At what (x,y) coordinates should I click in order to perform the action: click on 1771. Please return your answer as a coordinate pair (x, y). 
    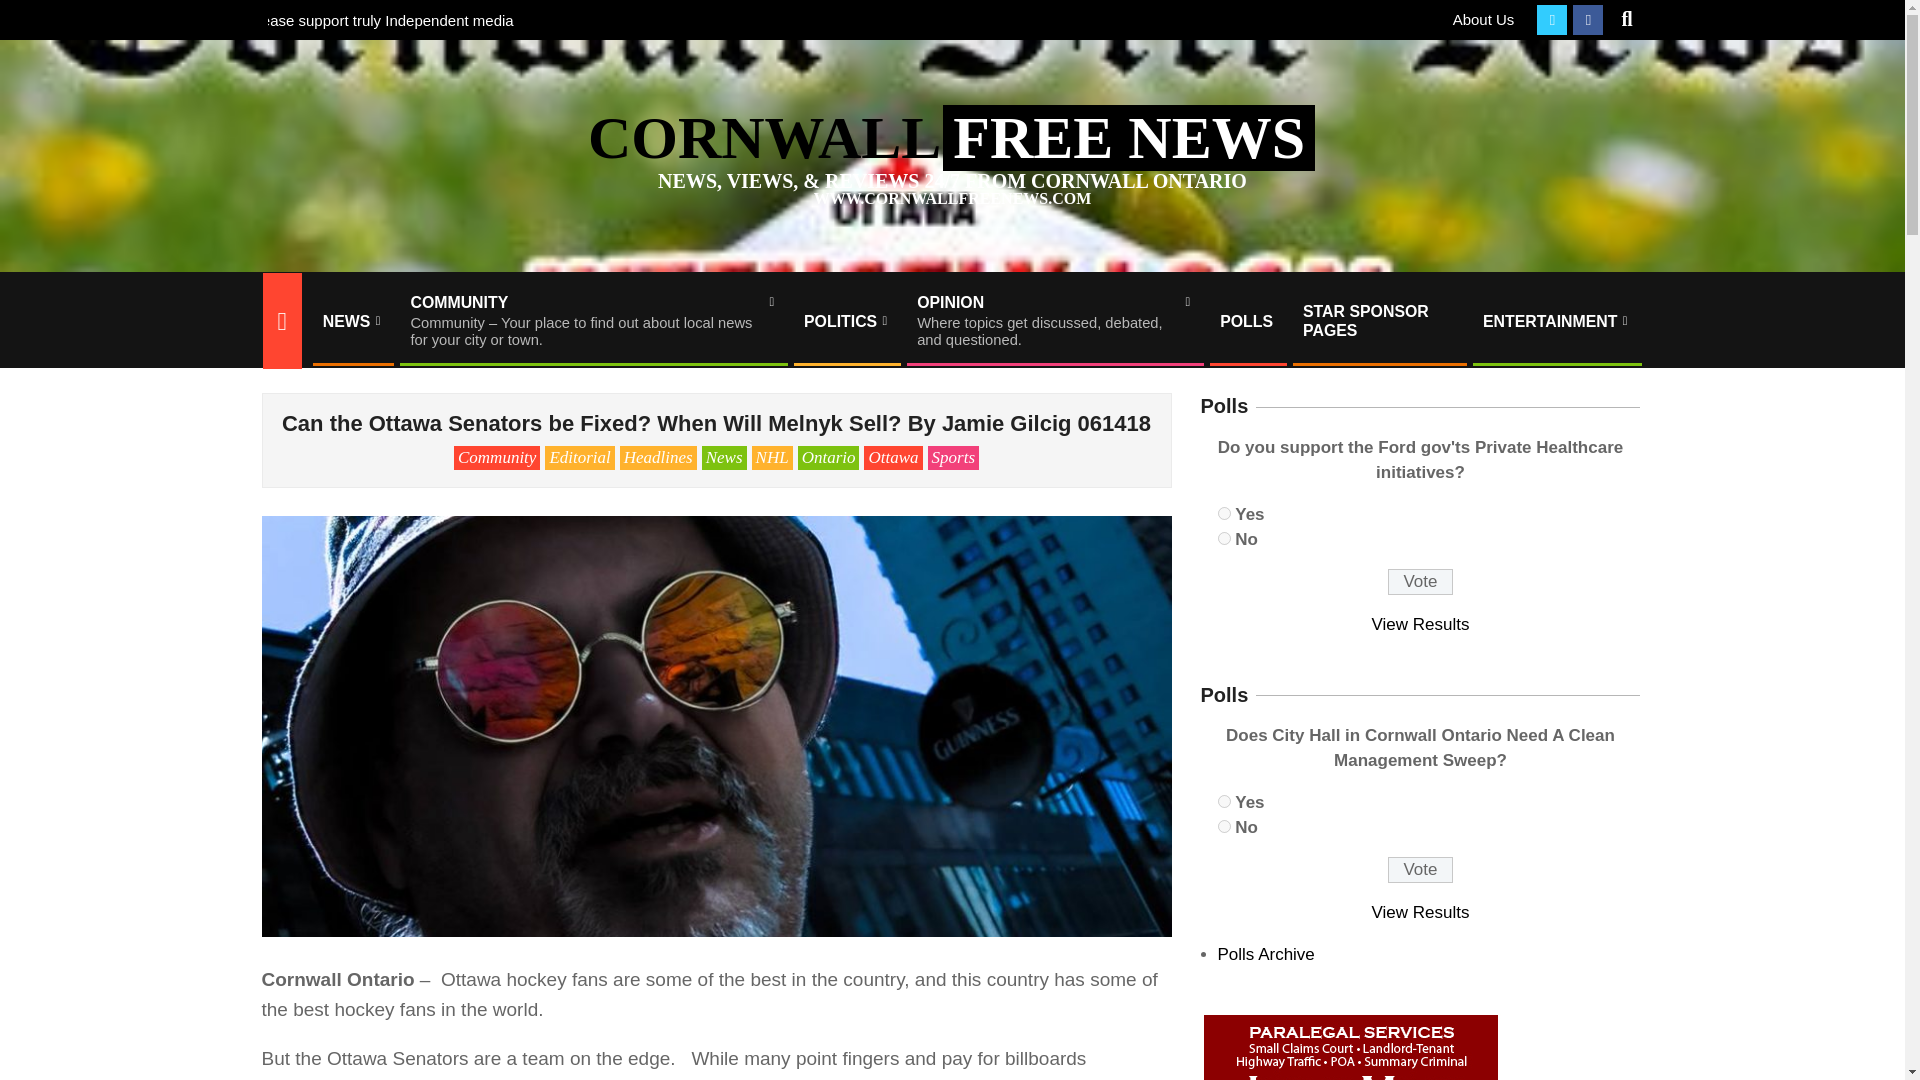
    Looking at the image, I should click on (1224, 826).